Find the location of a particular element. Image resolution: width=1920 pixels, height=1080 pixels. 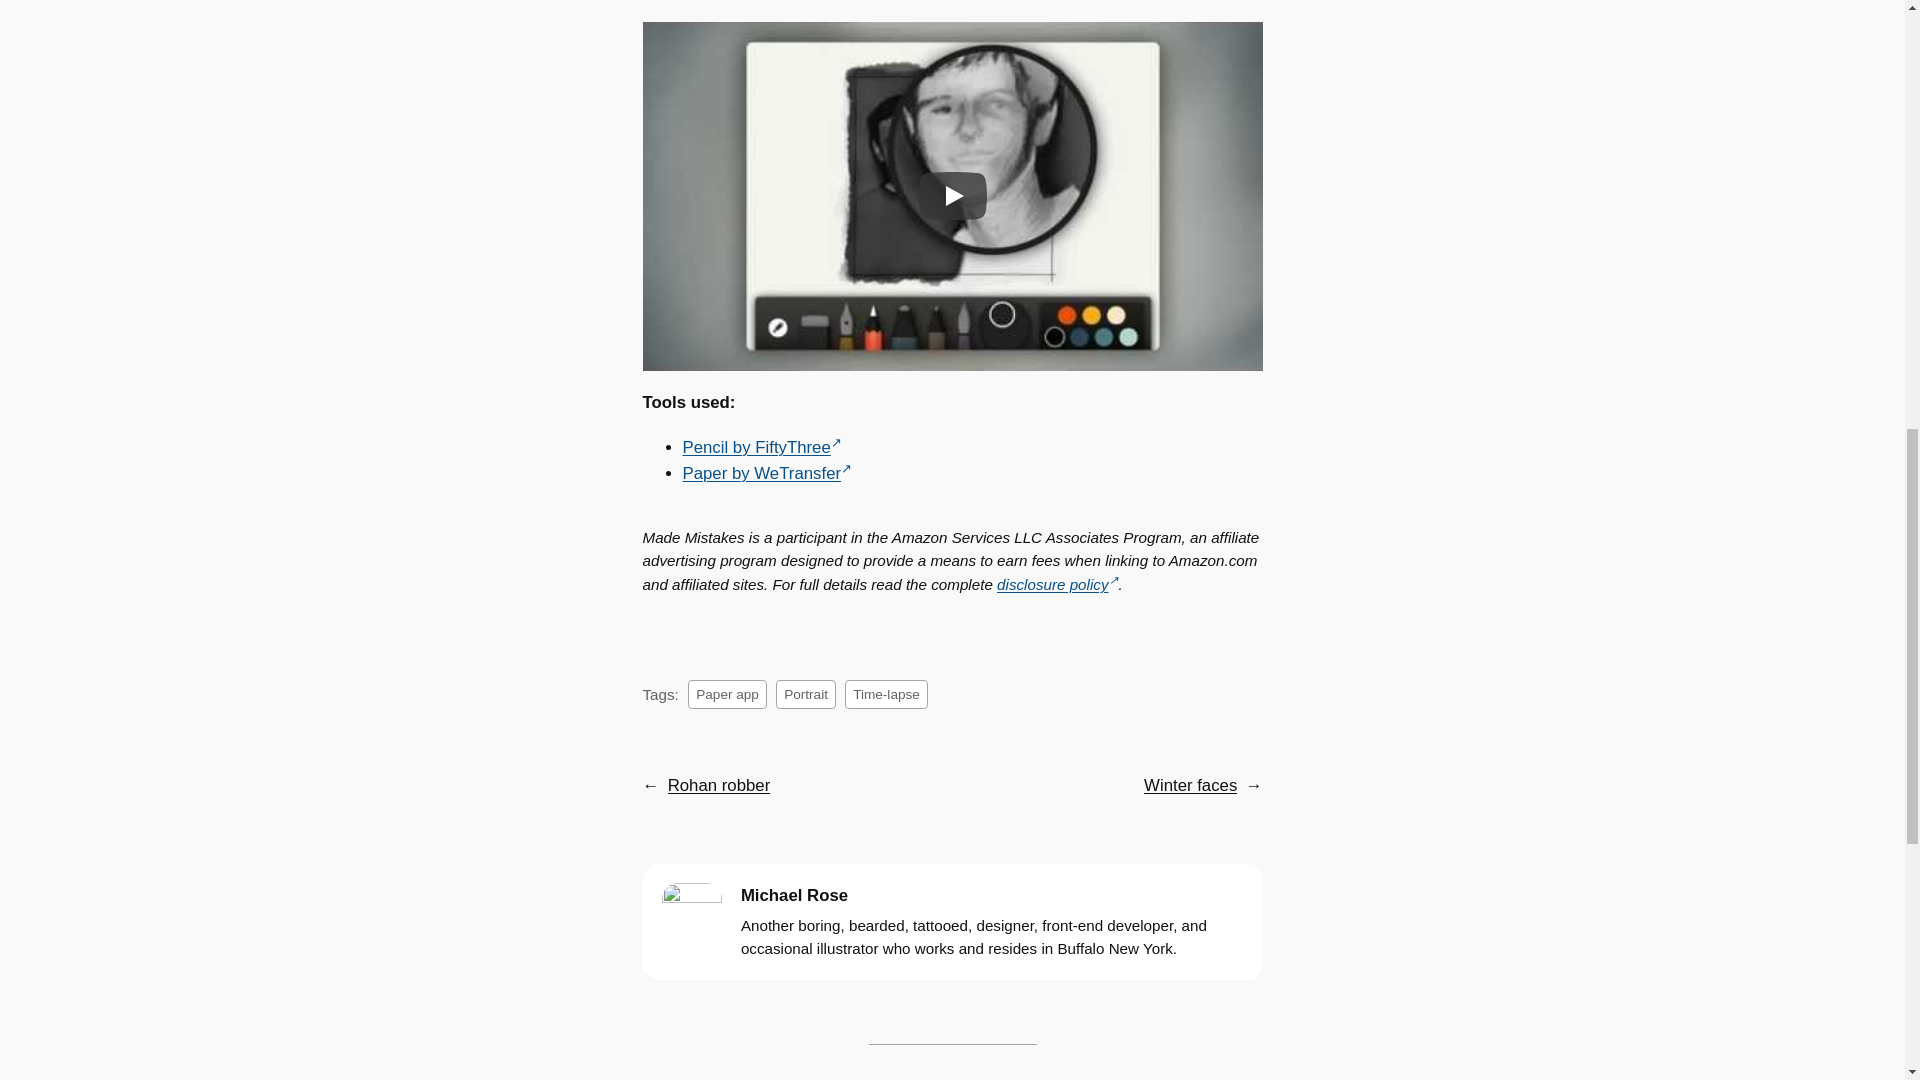

Michael Rose is located at coordinates (794, 895).